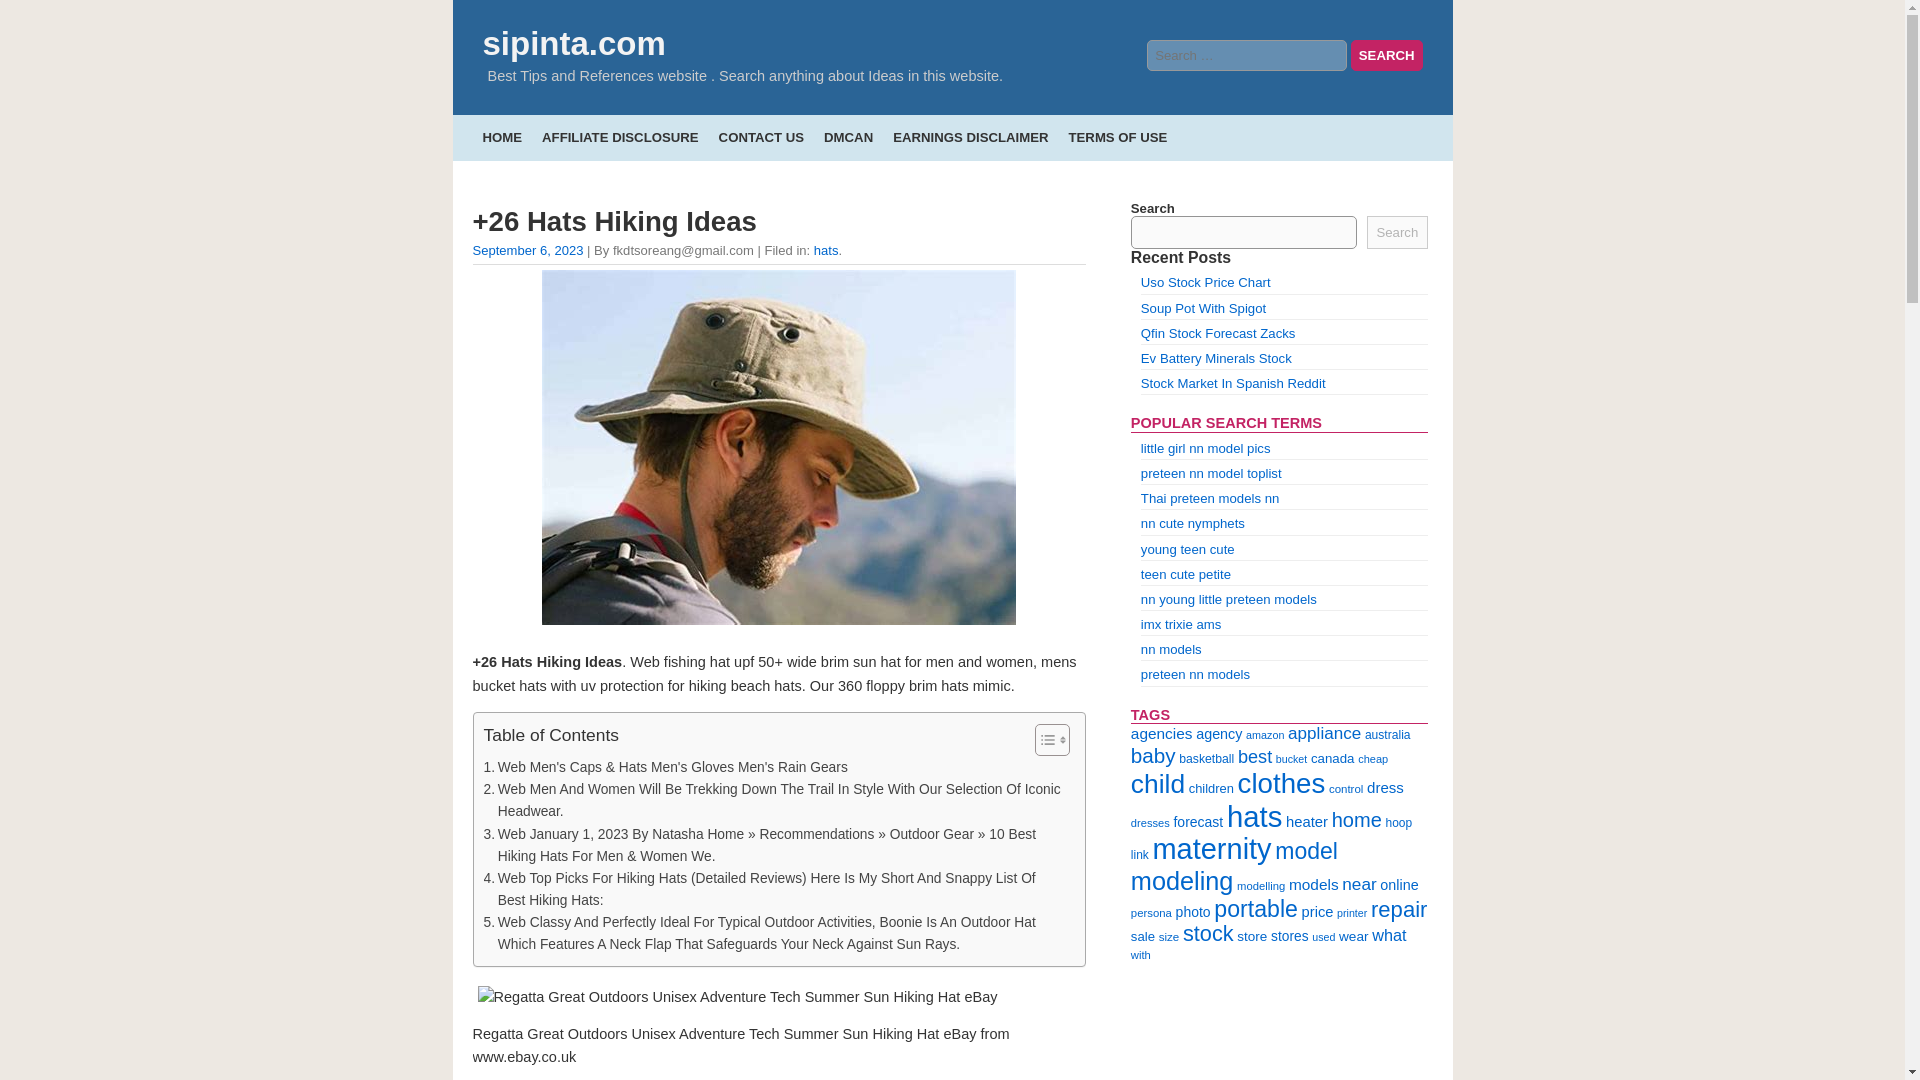 This screenshot has width=1920, height=1080. I want to click on preteen nn models, so click(1194, 674).